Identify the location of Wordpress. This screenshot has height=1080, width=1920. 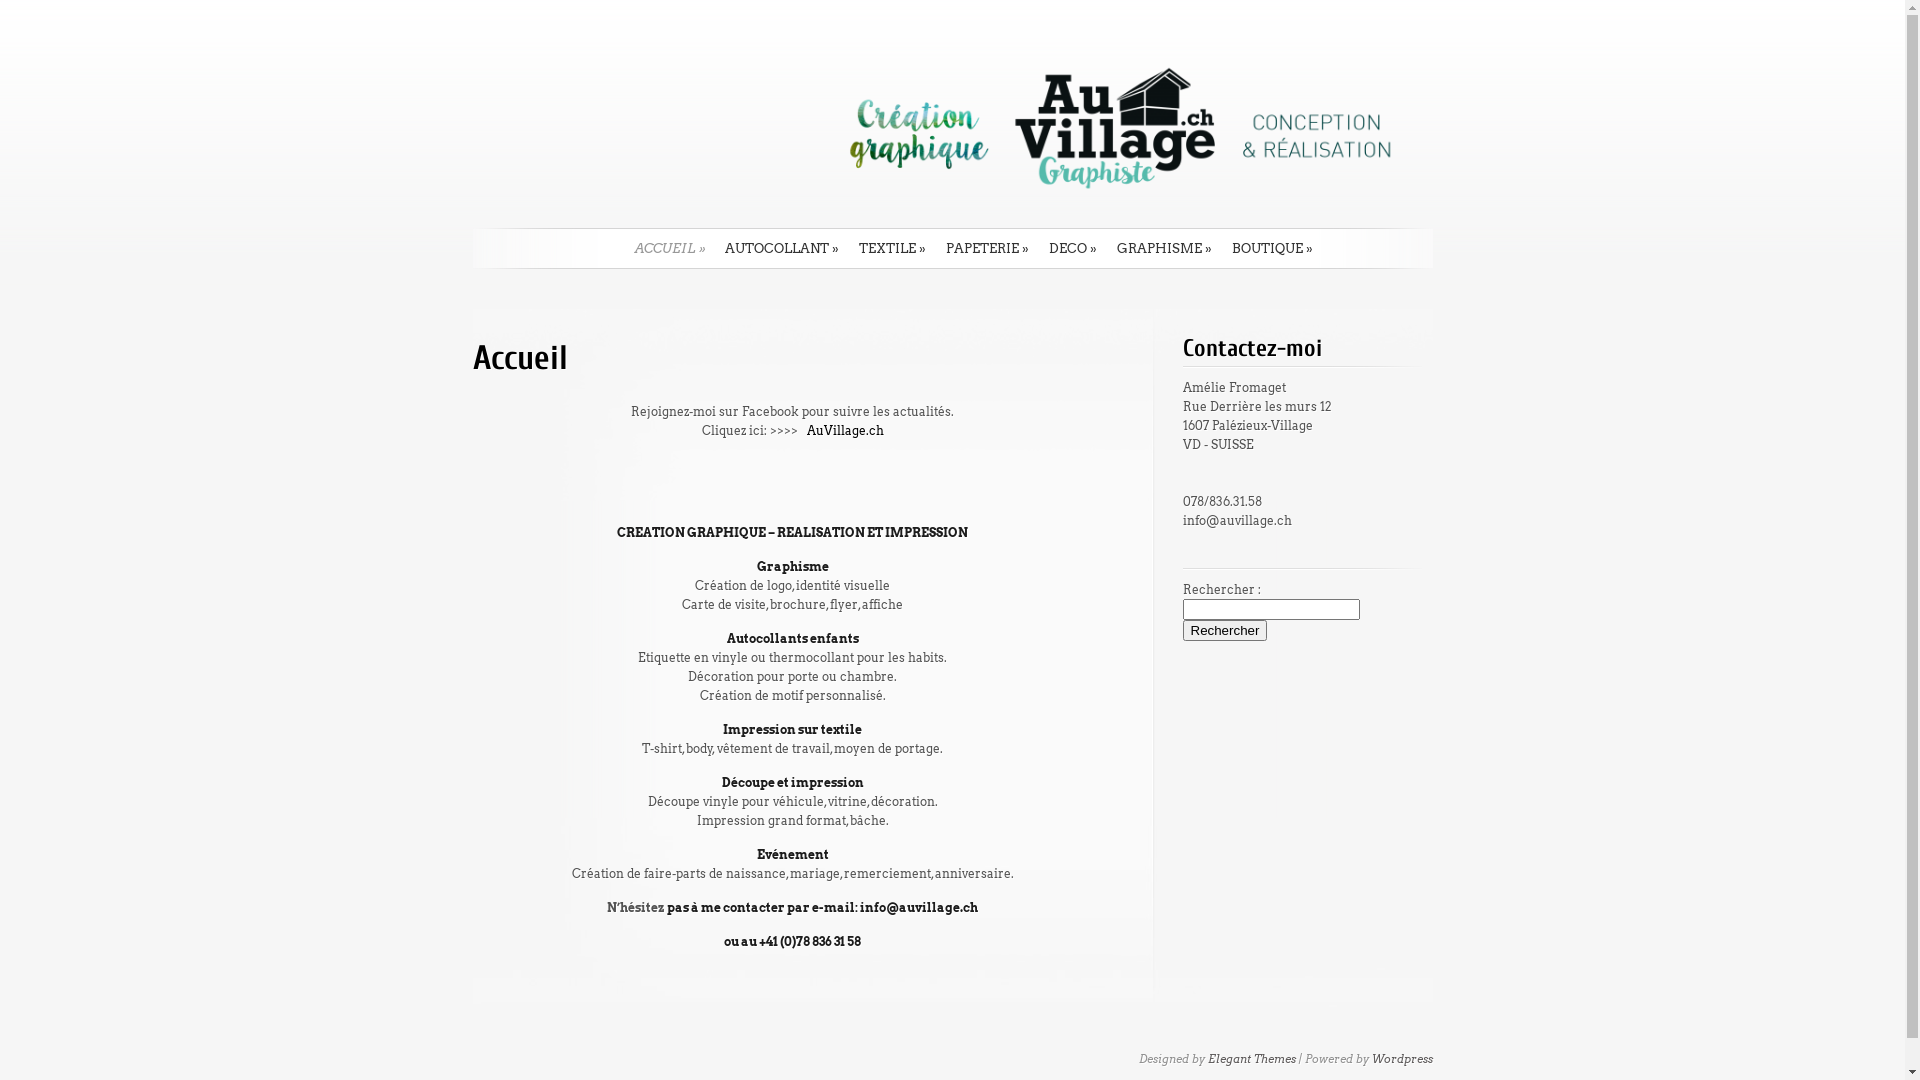
(1402, 1059).